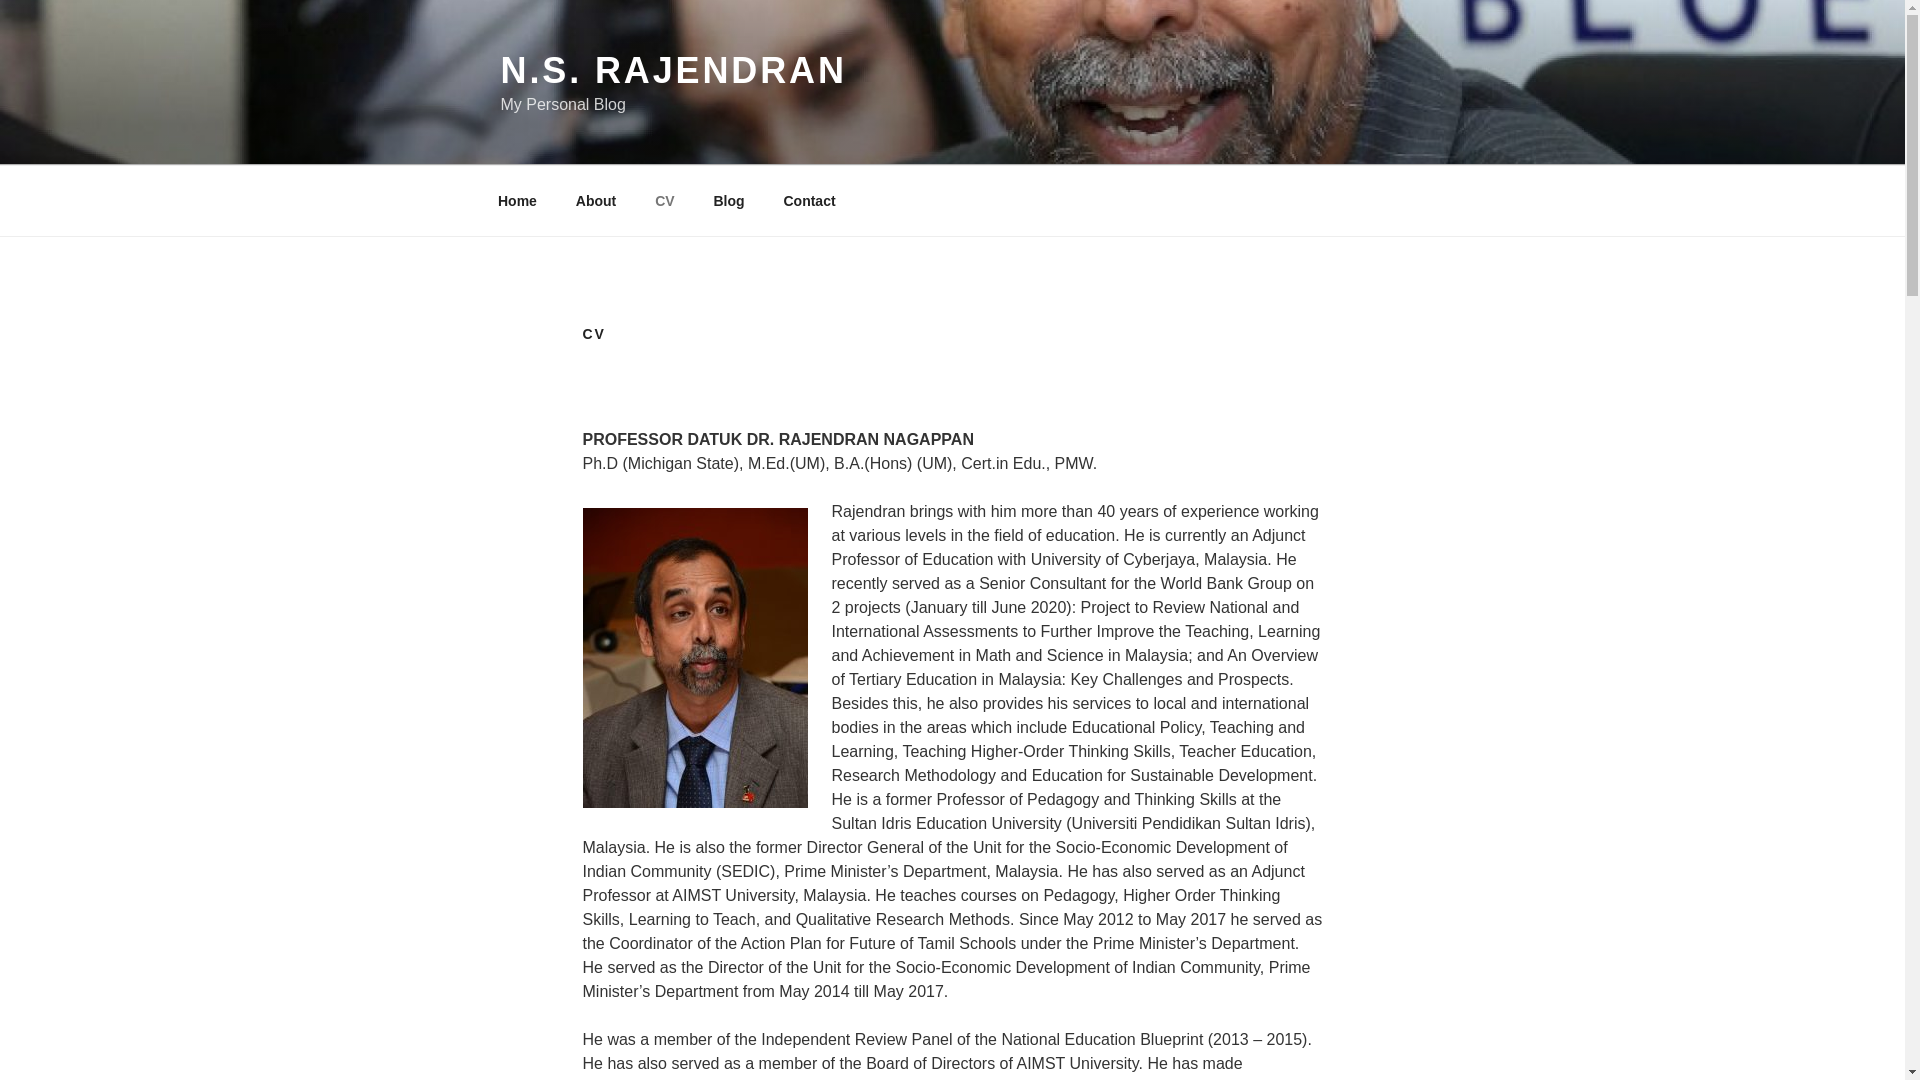 Image resolution: width=1920 pixels, height=1080 pixels. I want to click on N.S. RAJENDRAN, so click(672, 70).